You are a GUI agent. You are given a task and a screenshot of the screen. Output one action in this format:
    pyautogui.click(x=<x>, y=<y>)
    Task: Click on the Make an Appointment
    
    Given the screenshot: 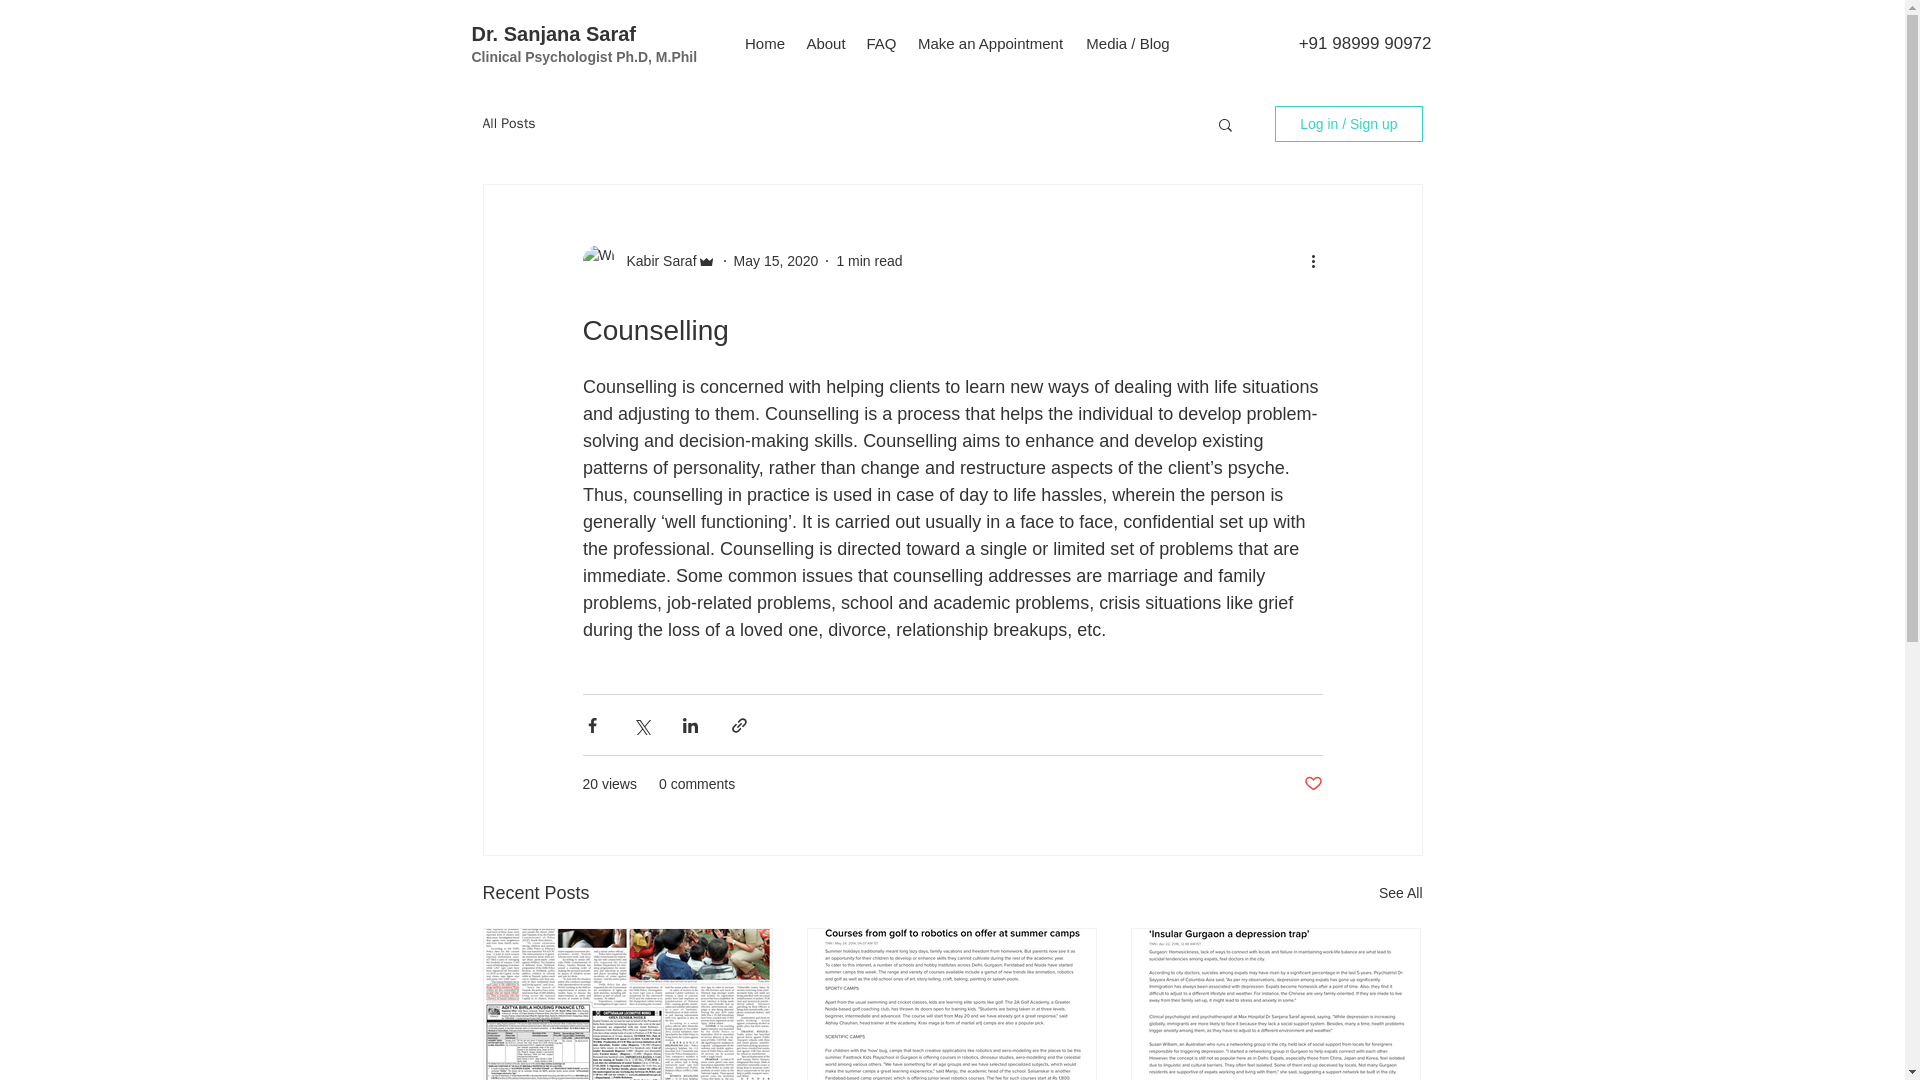 What is the action you would take?
    pyautogui.click(x=990, y=42)
    